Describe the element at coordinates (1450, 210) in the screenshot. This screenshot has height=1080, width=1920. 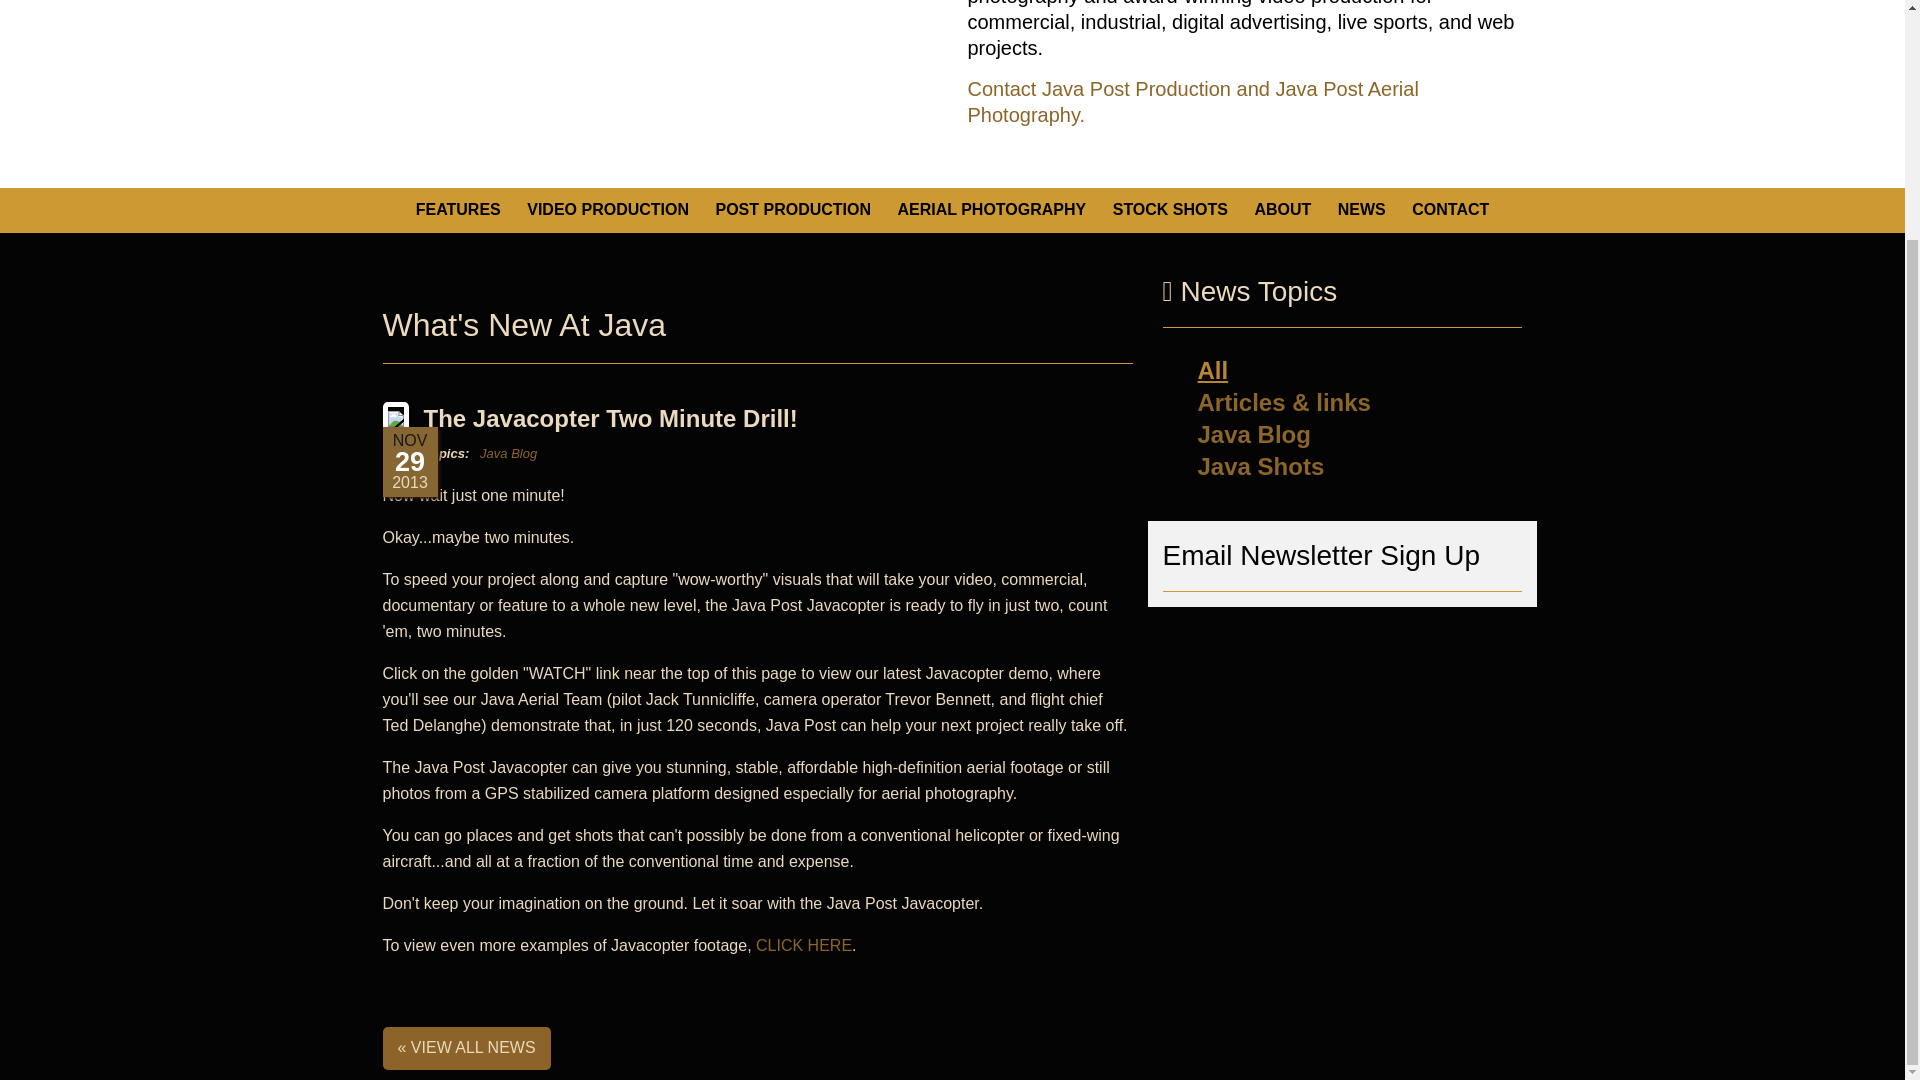
I see `CONTACT` at that location.